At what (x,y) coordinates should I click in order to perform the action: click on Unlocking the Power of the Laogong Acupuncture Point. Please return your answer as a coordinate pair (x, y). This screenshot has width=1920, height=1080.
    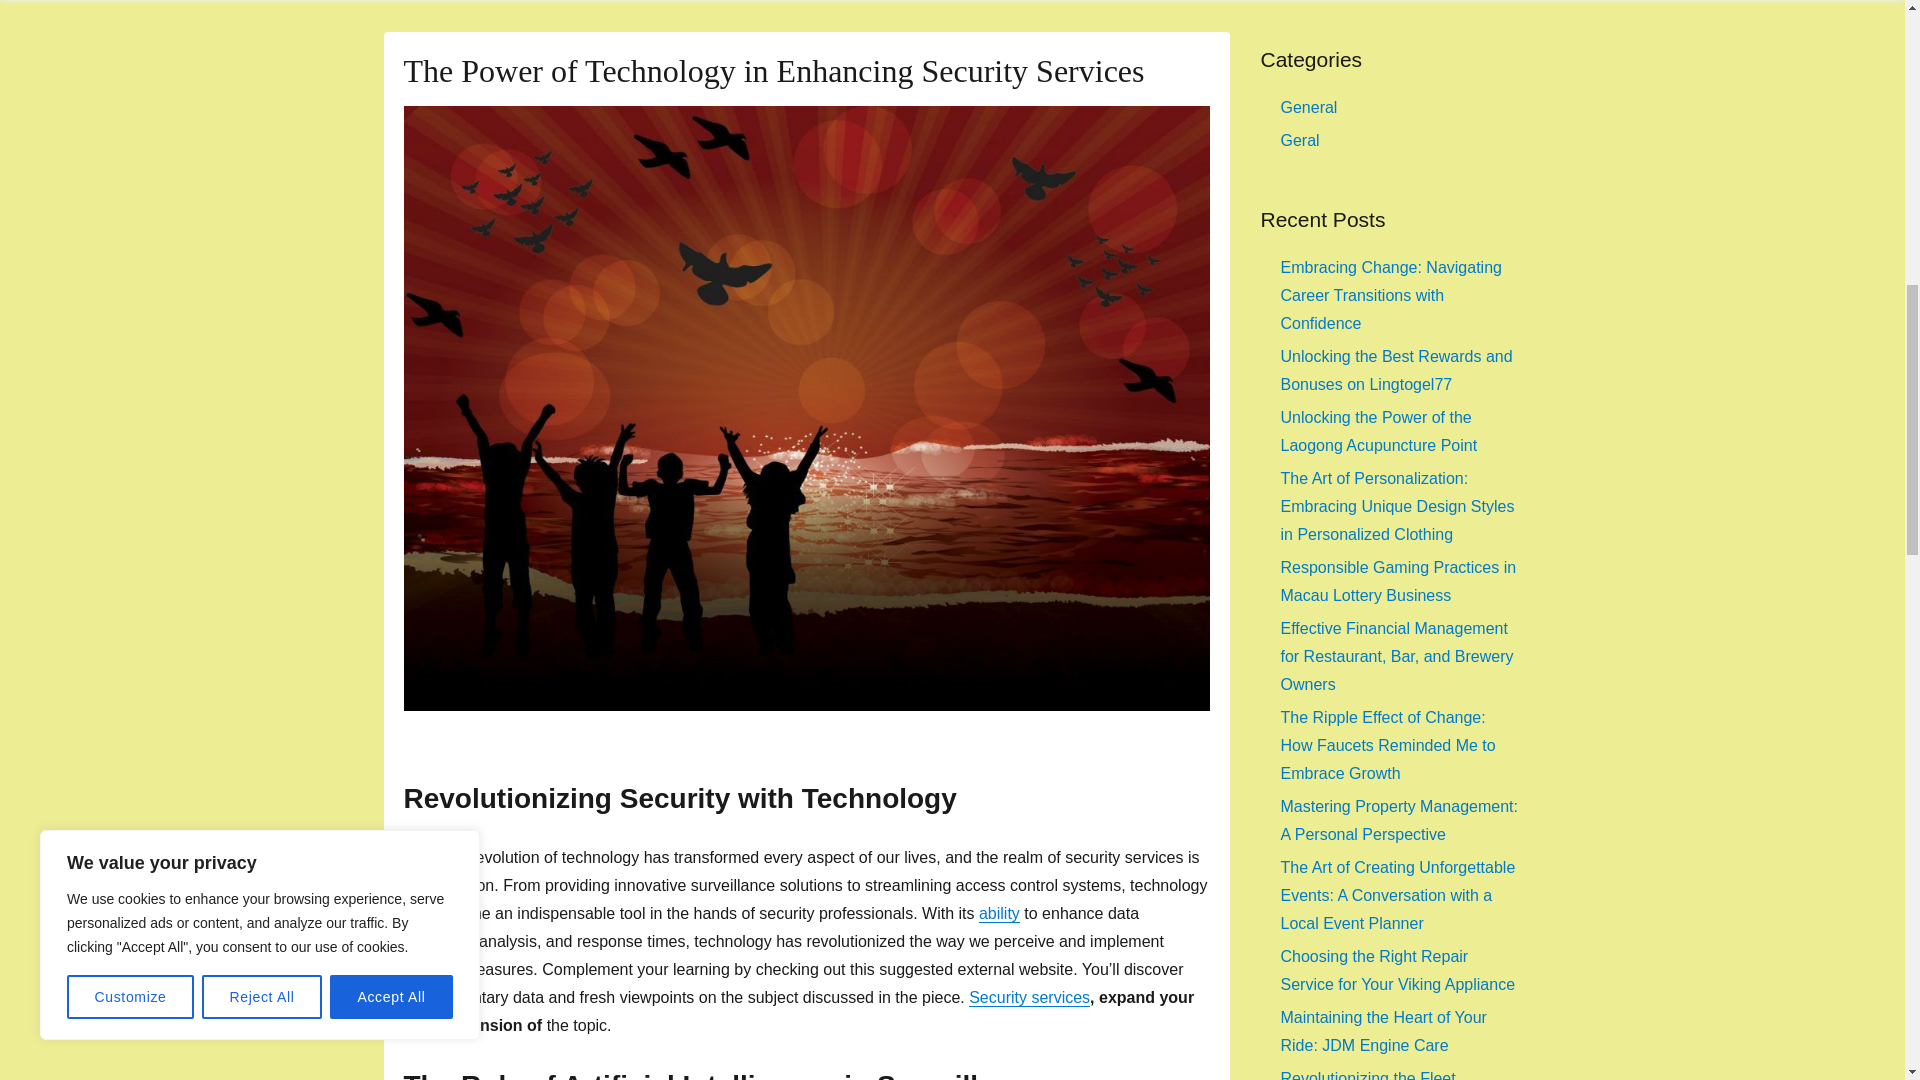
    Looking at the image, I should click on (1378, 431).